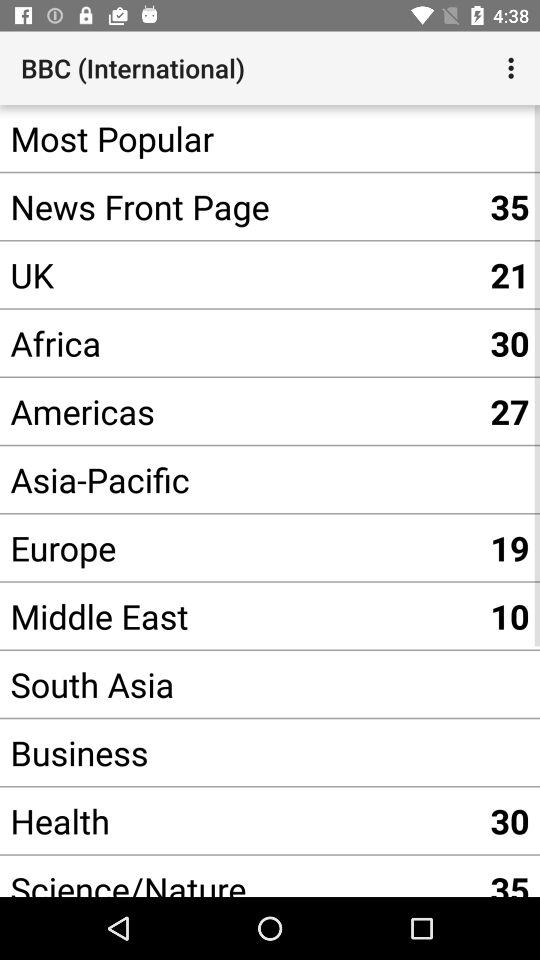 This screenshot has height=960, width=540. What do you see at coordinates (240, 752) in the screenshot?
I see `click the icon above 30` at bounding box center [240, 752].